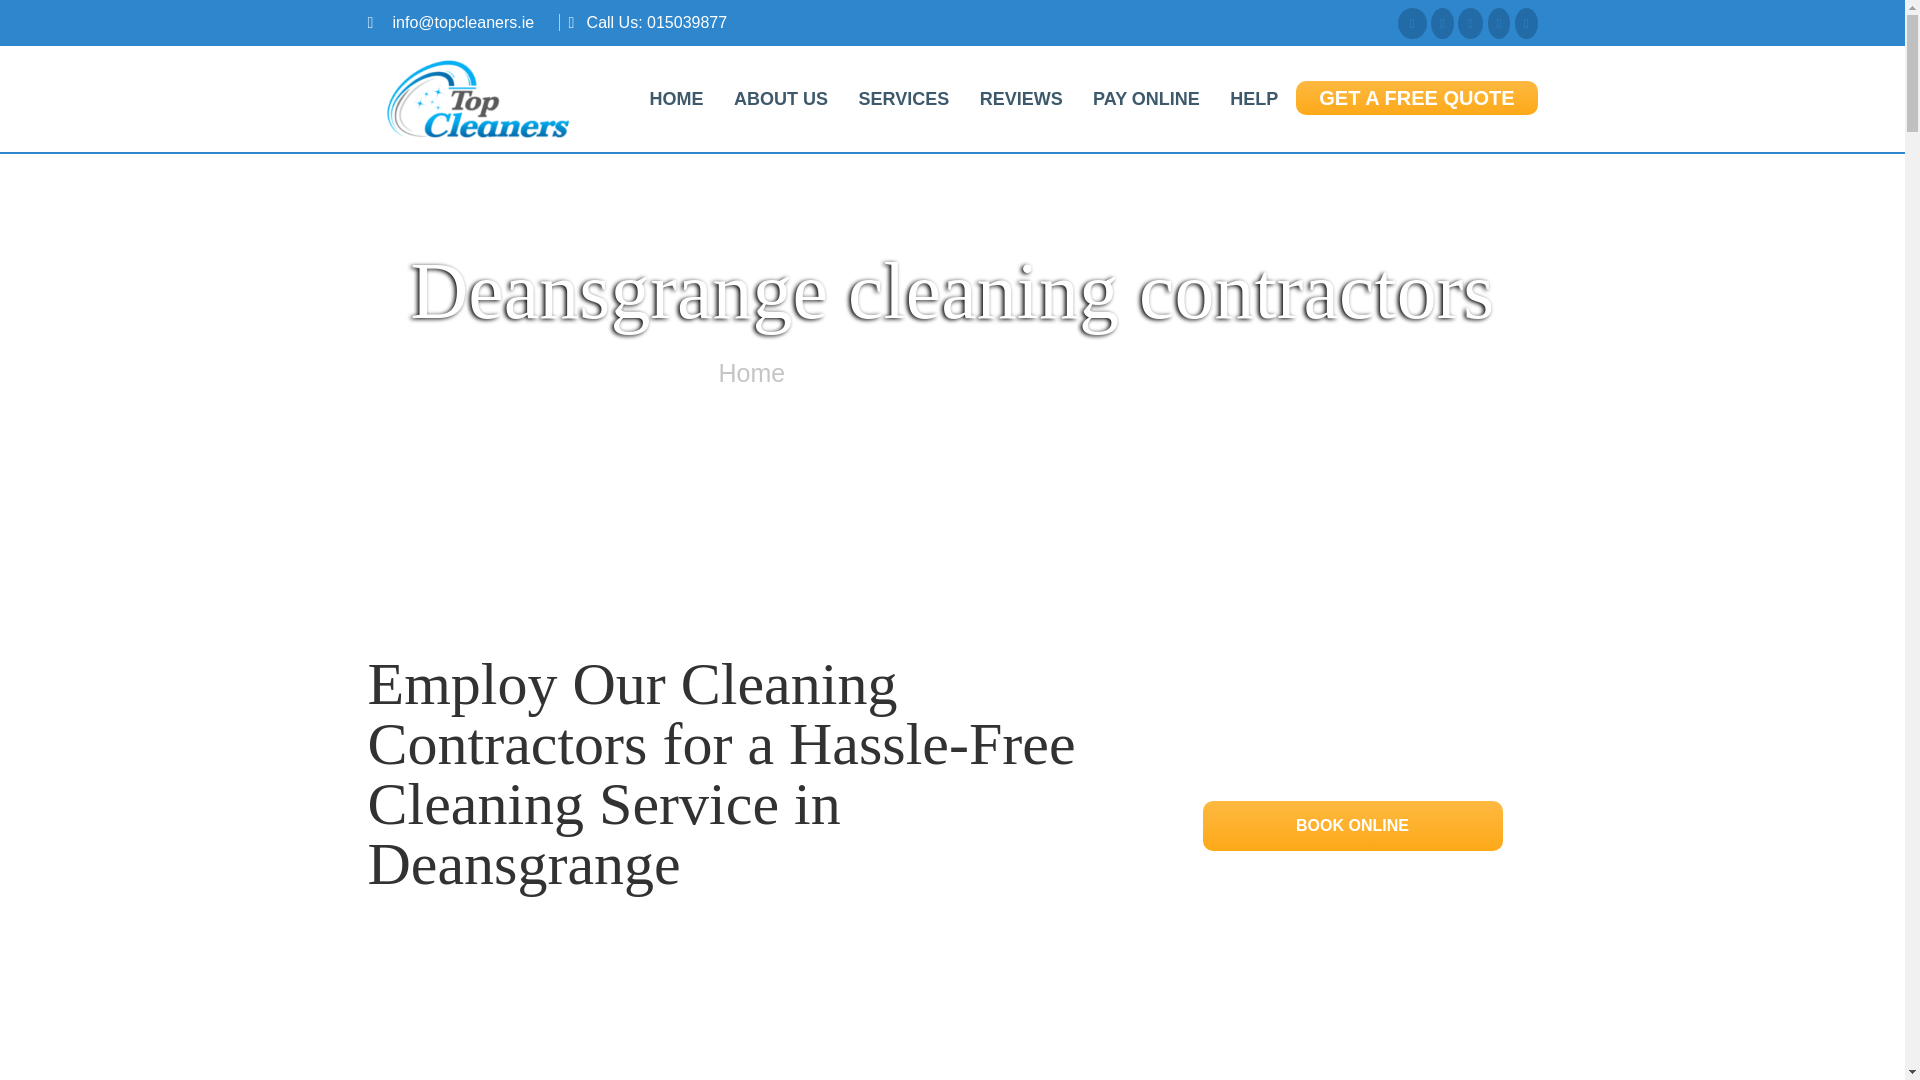 The width and height of the screenshot is (1920, 1080). Describe the element at coordinates (1351, 826) in the screenshot. I see `BOOK ONLINE` at that location.